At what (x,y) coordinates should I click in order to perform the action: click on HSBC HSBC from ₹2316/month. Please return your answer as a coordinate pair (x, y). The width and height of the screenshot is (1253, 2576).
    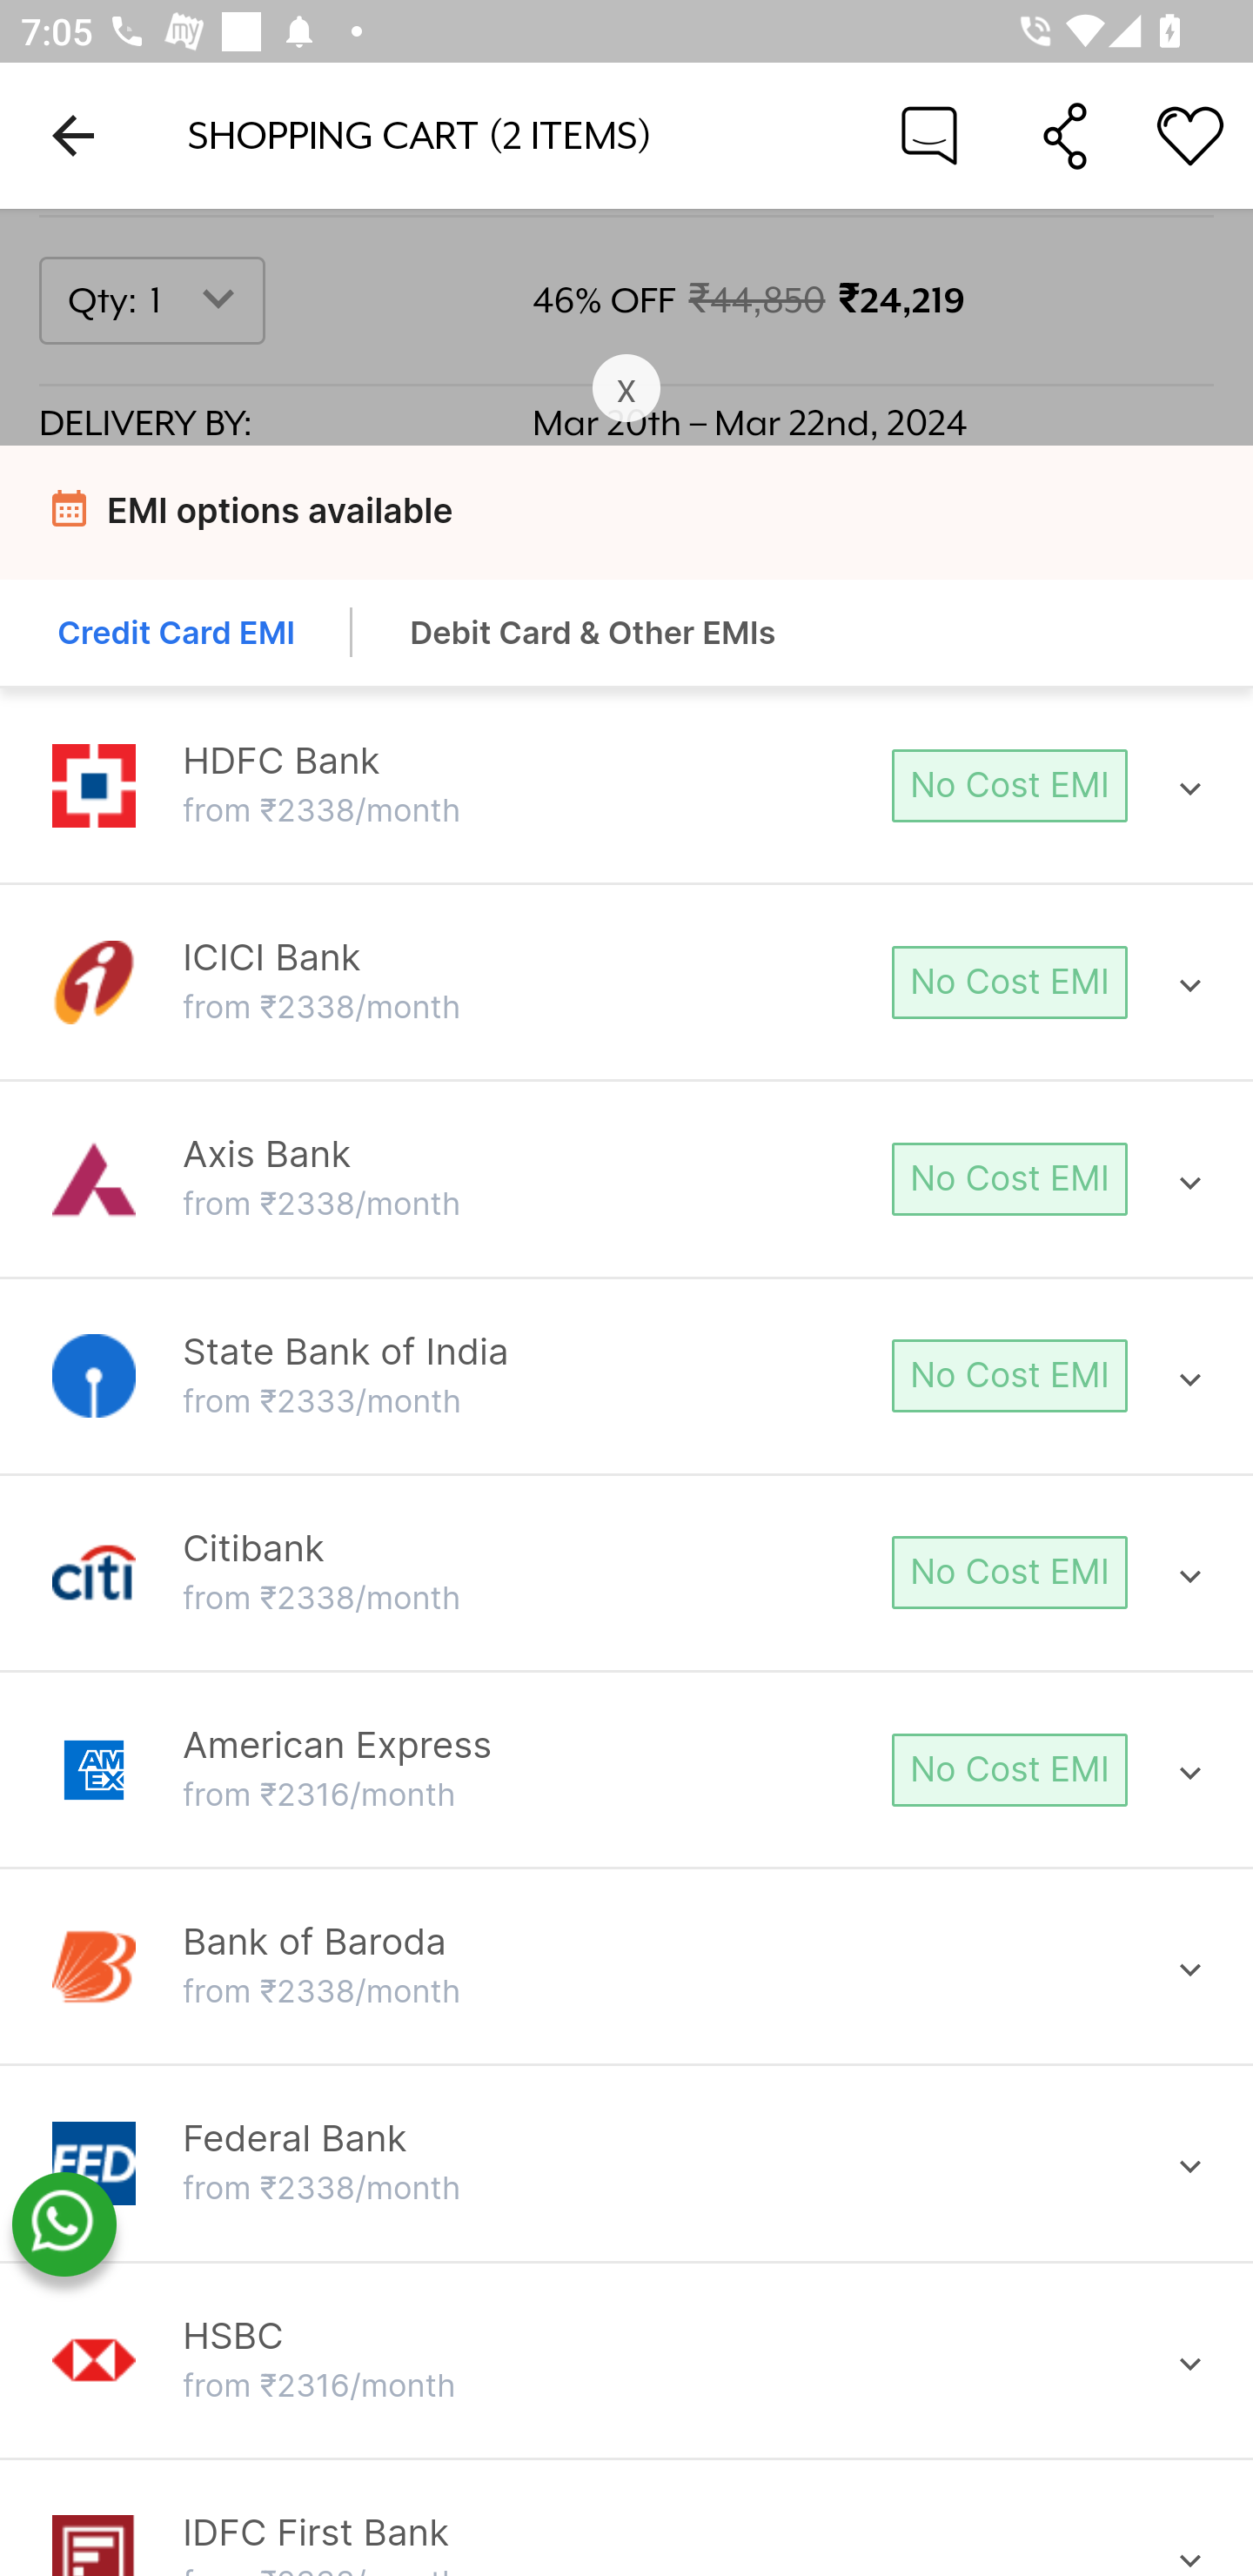
    Looking at the image, I should click on (626, 2360).